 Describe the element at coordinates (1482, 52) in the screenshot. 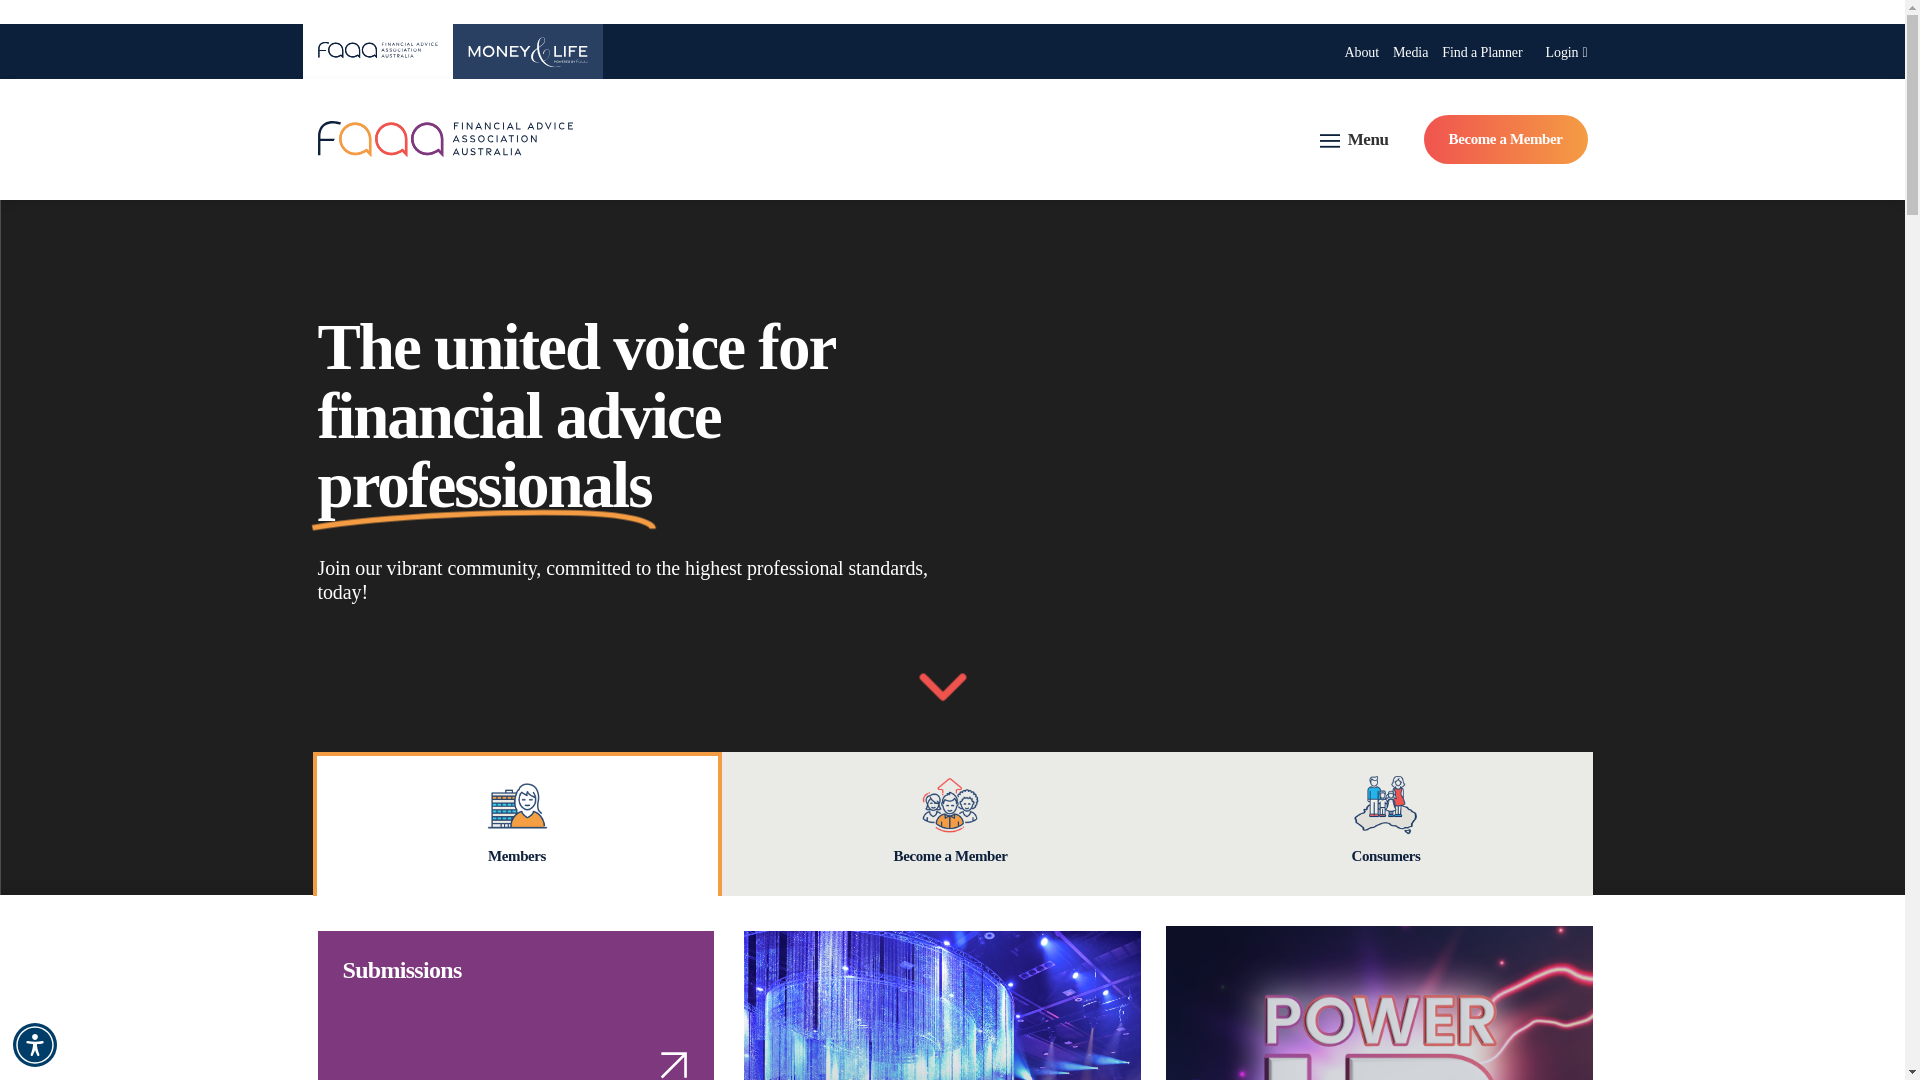

I see `Find a Planner` at that location.